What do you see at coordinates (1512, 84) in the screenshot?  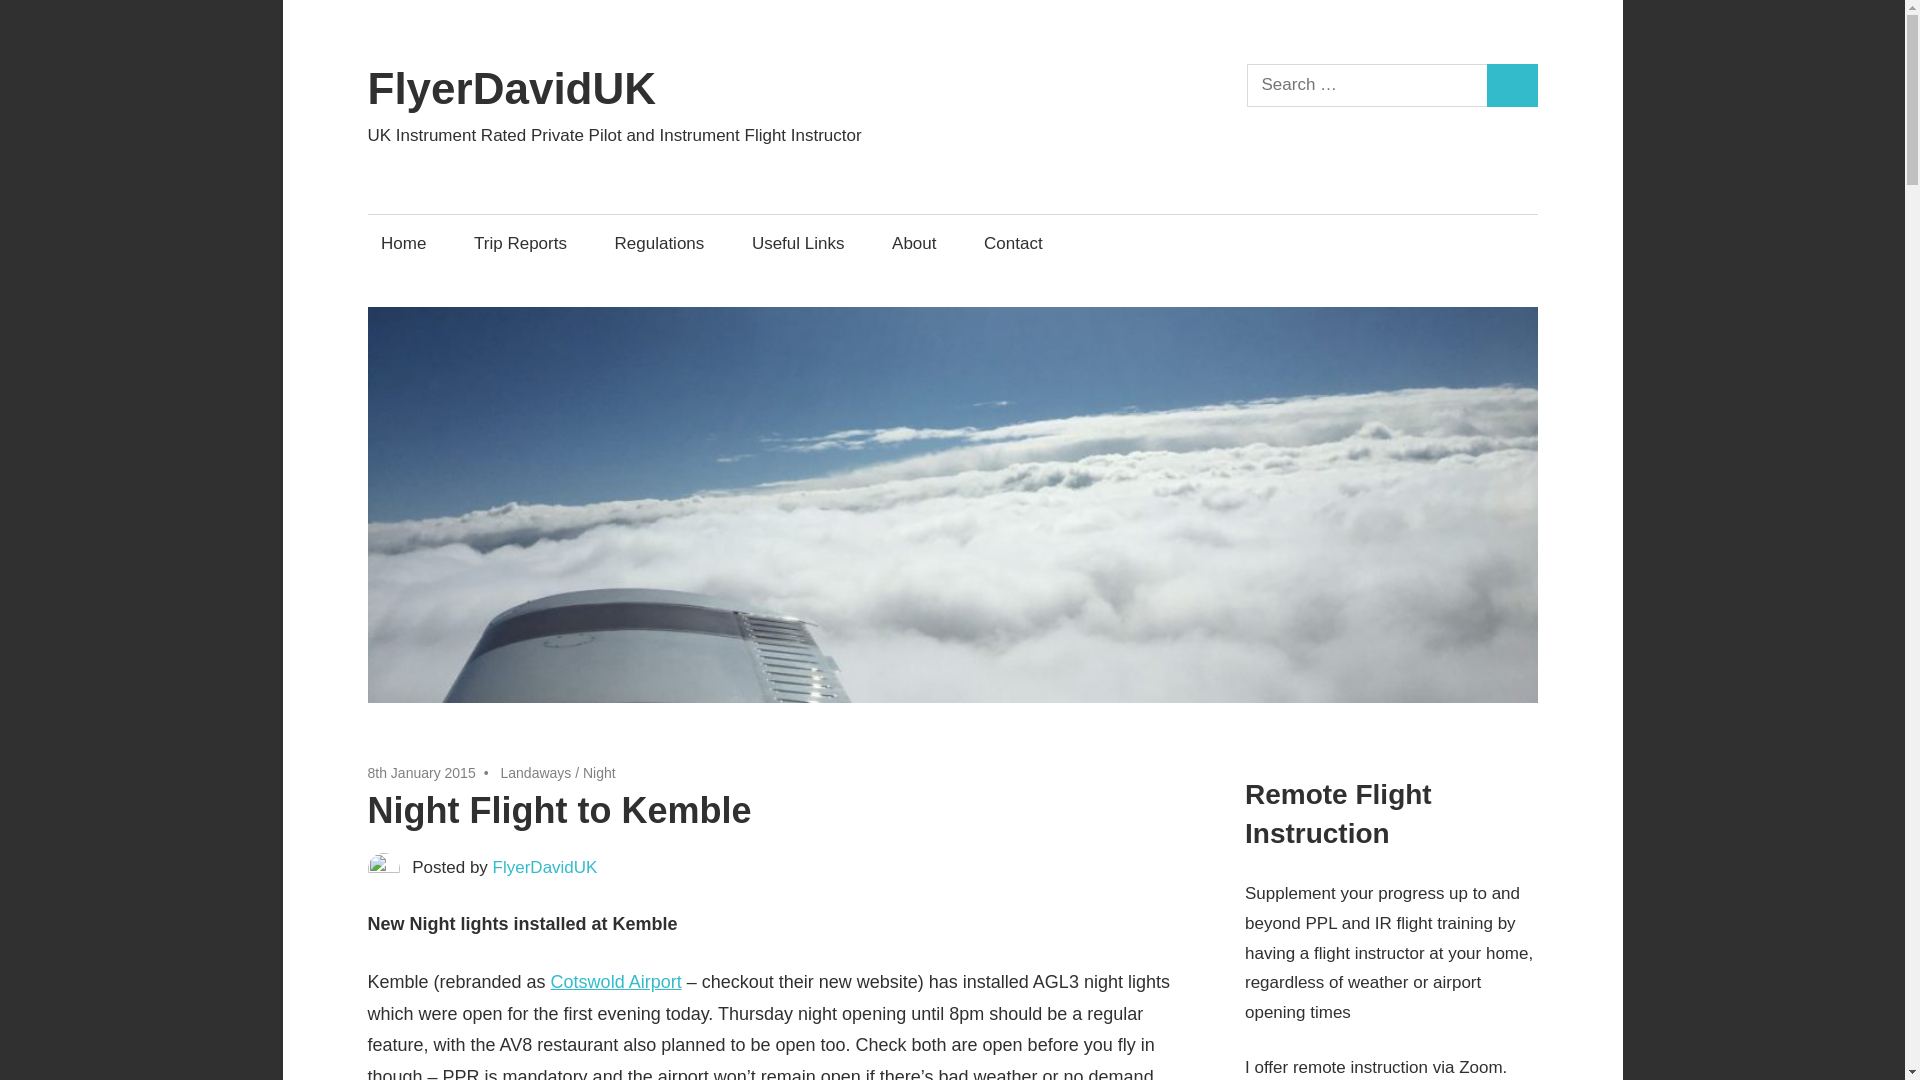 I see `Search` at bounding box center [1512, 84].